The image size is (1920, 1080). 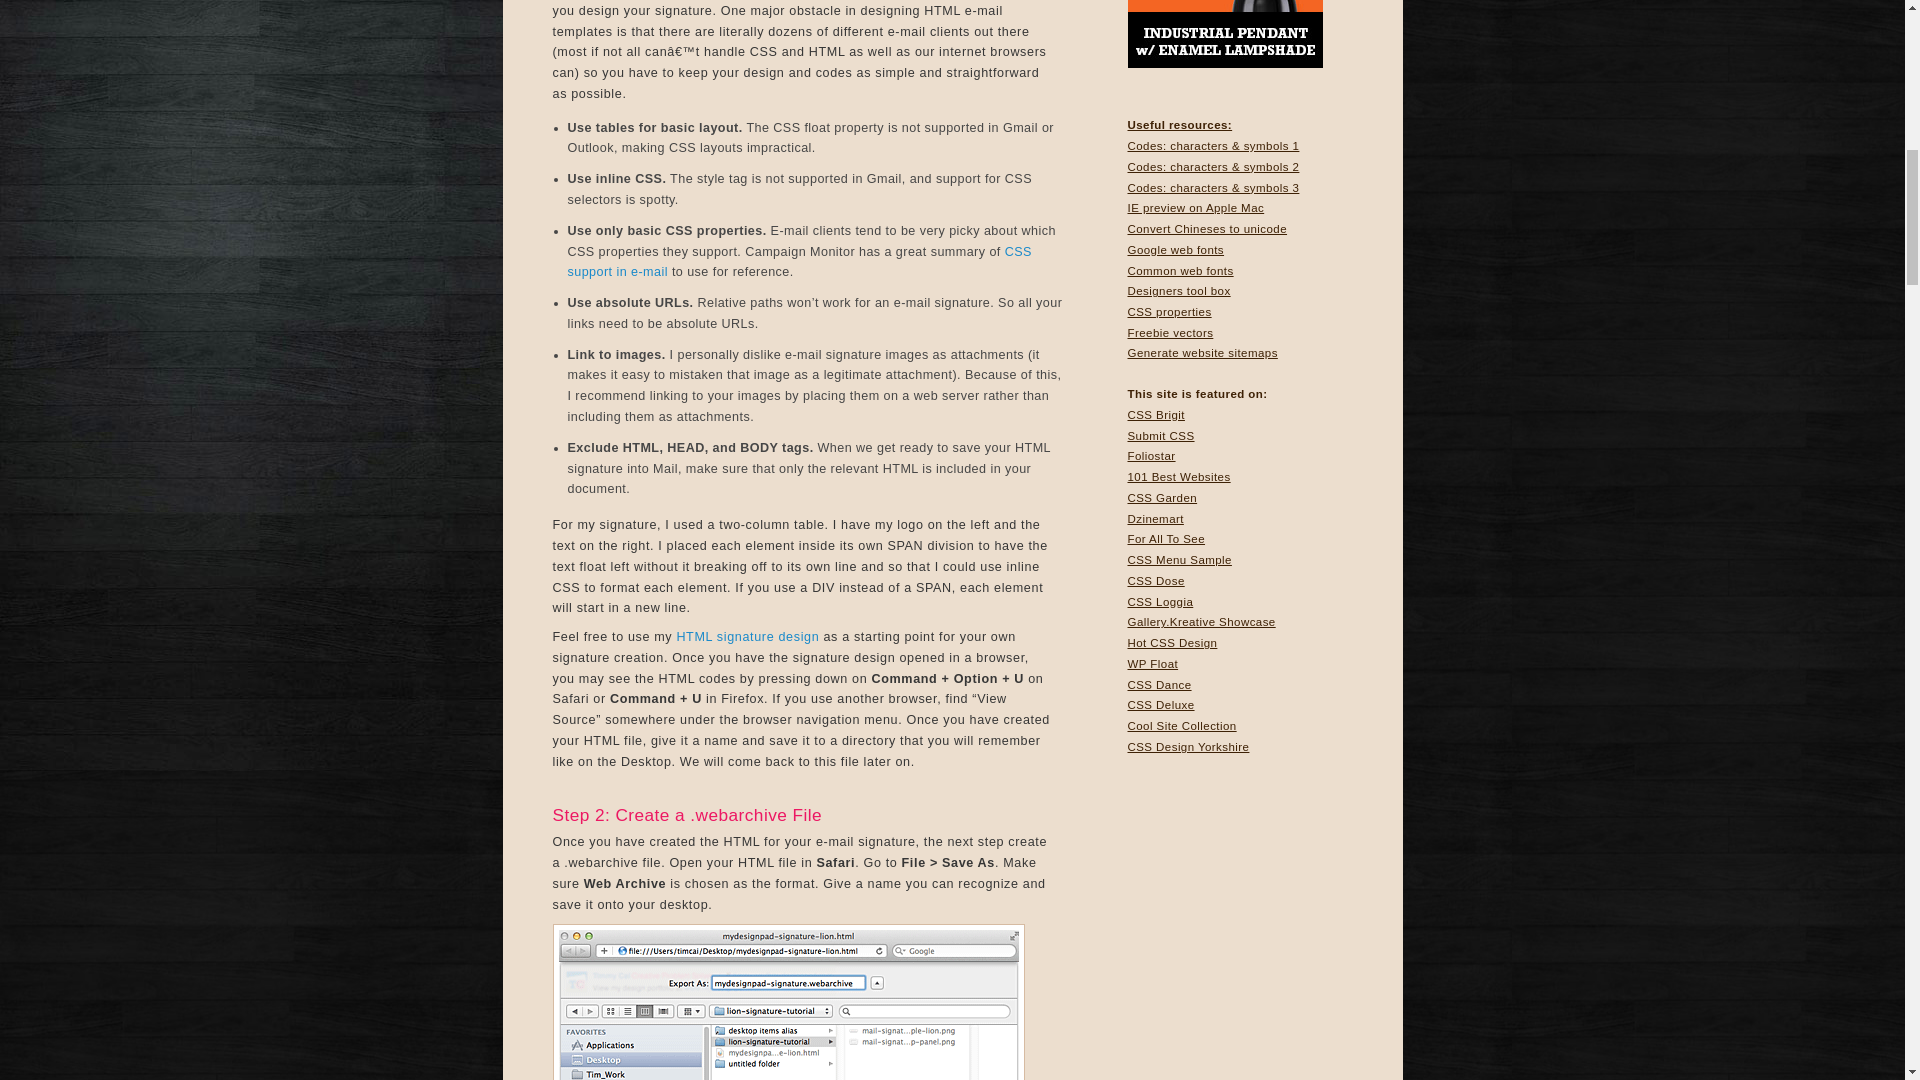 What do you see at coordinates (800, 262) in the screenshot?
I see `CSS support in e-mails` at bounding box center [800, 262].